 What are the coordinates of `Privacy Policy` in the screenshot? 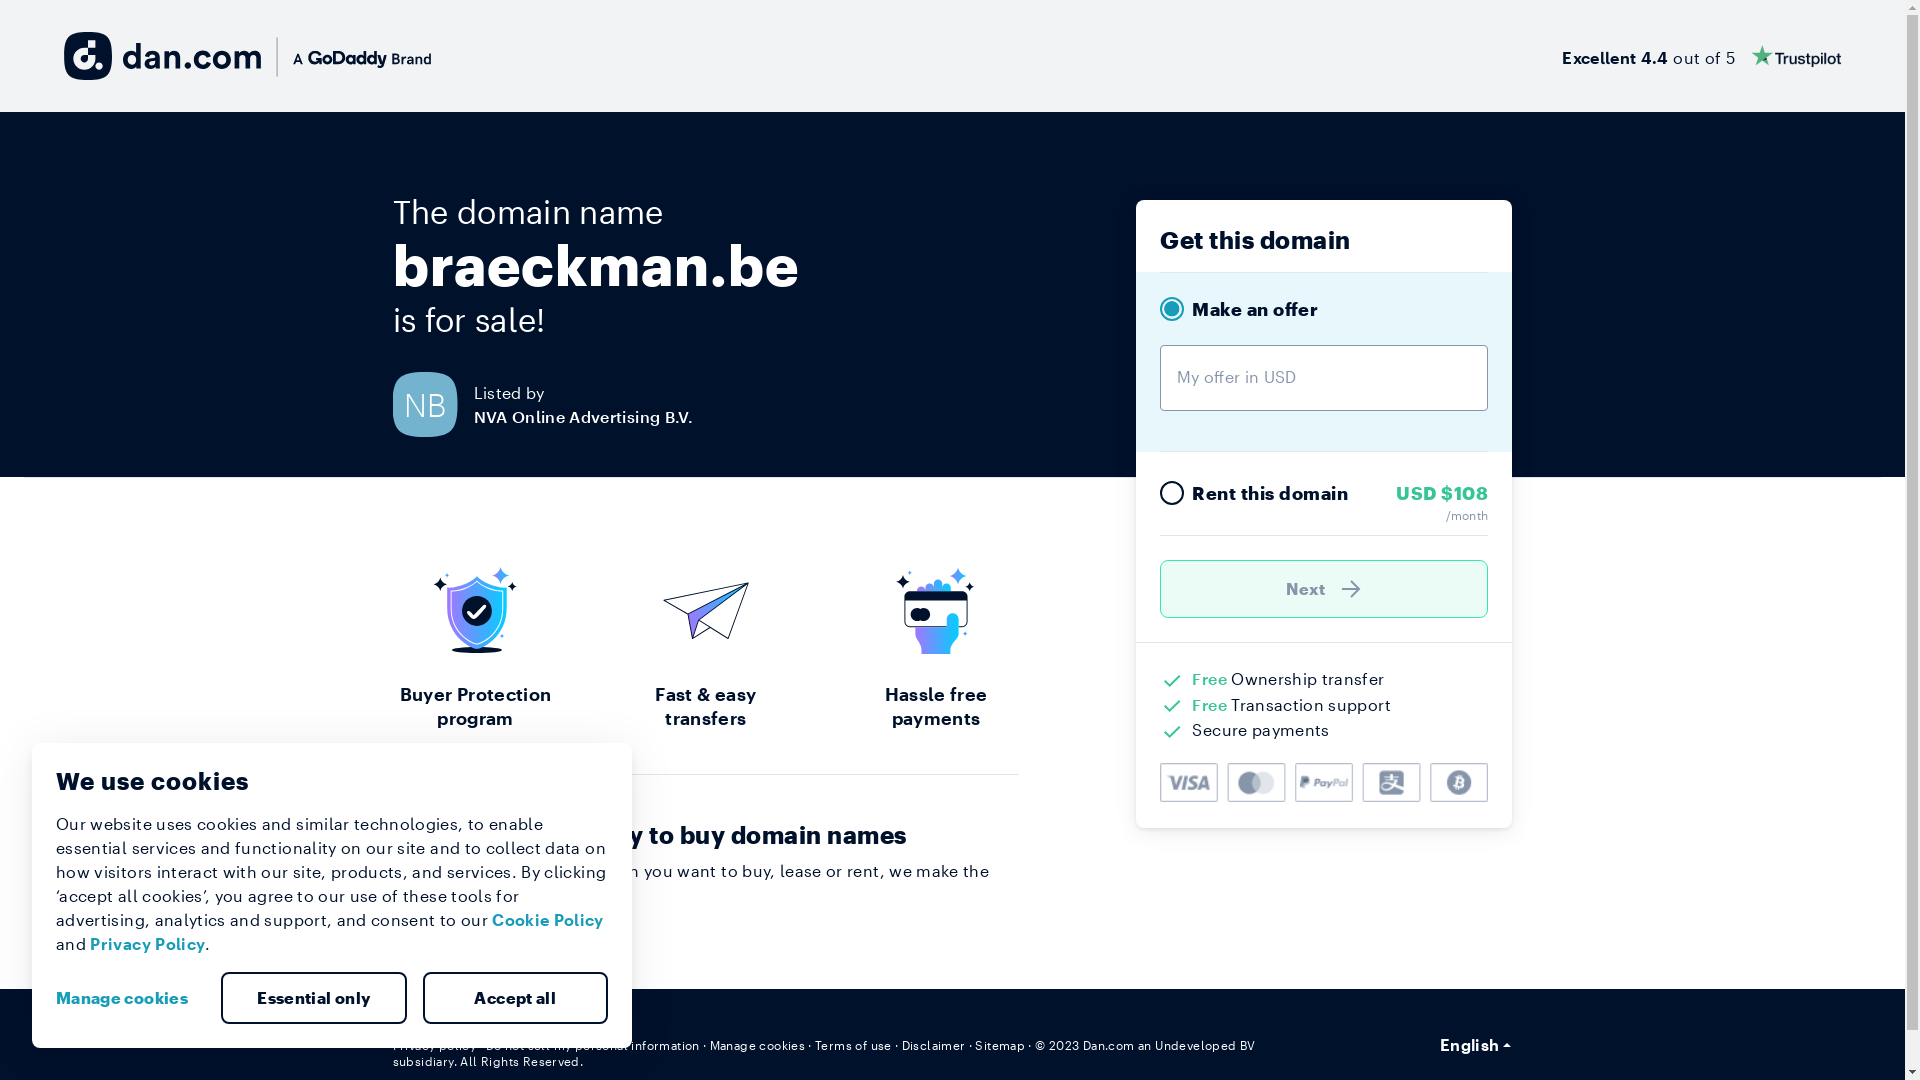 It's located at (148, 944).